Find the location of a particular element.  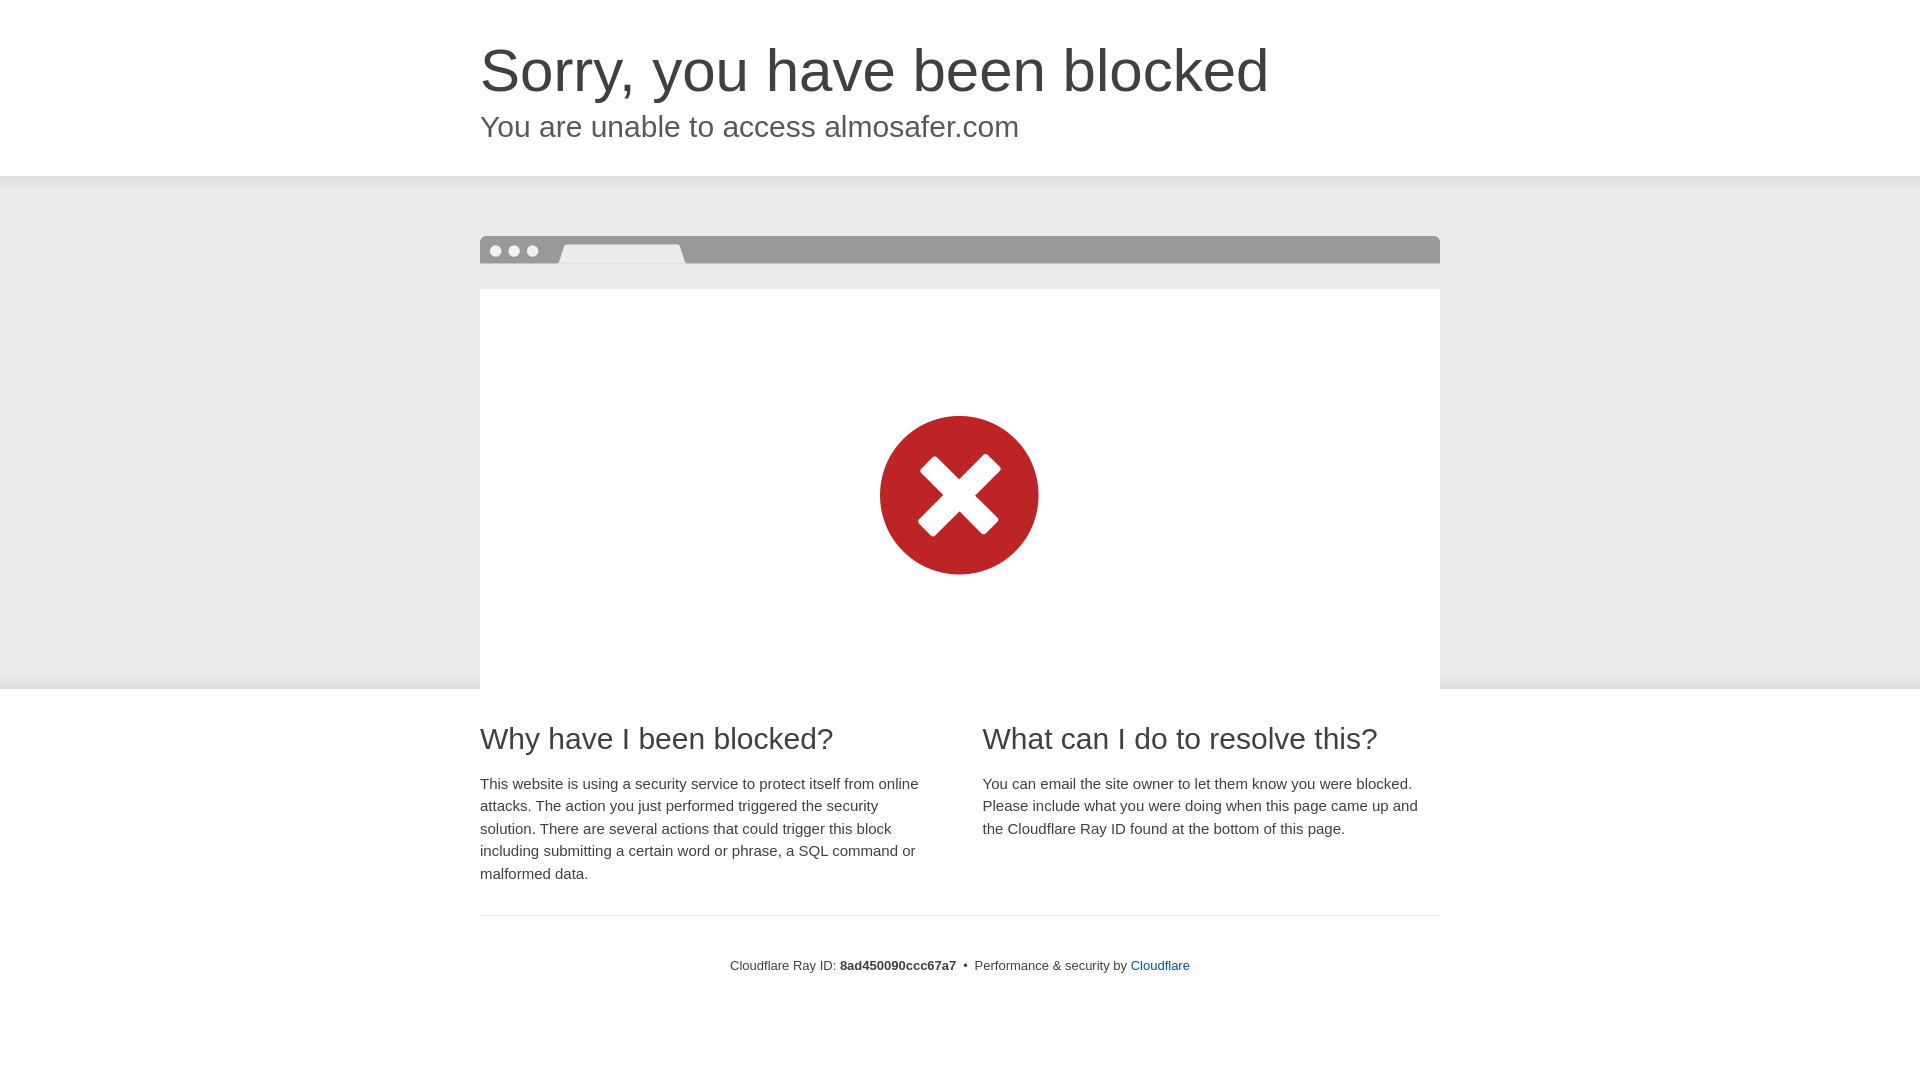

Cloudflare is located at coordinates (1160, 965).